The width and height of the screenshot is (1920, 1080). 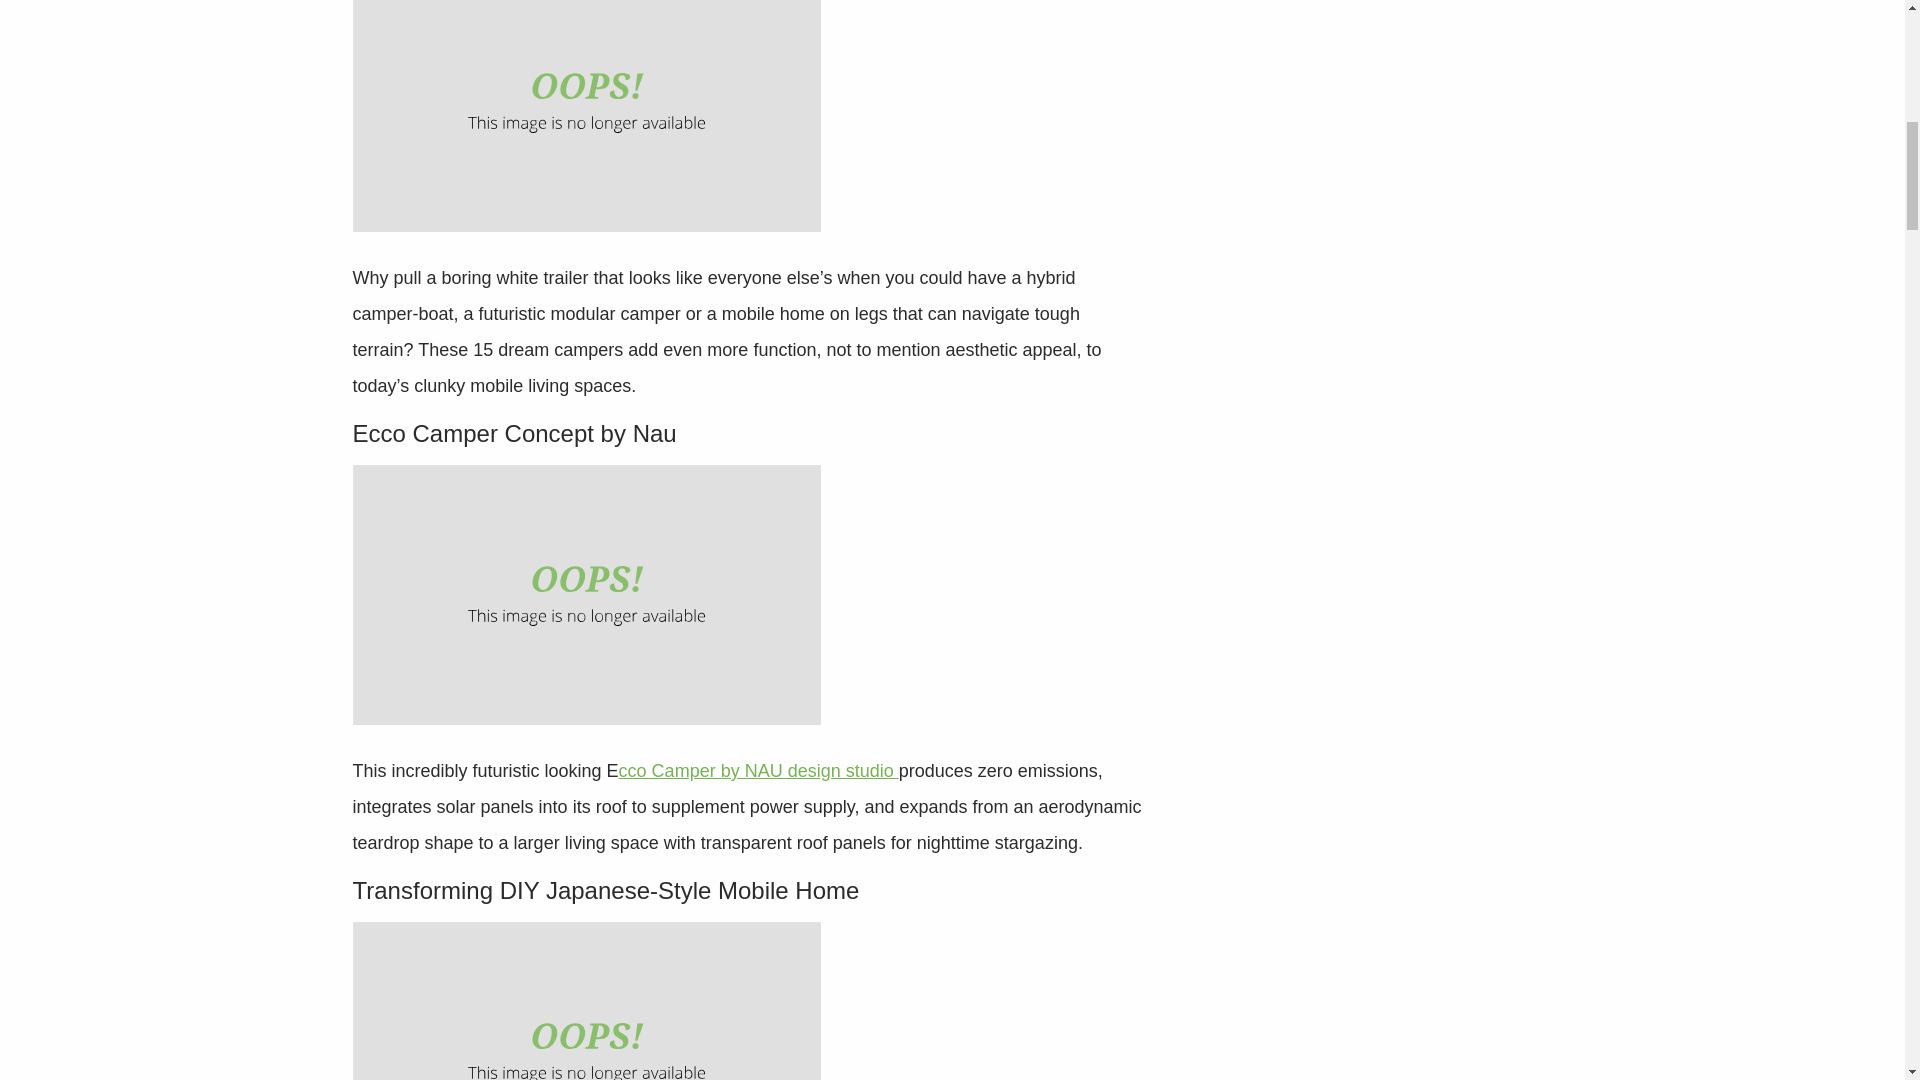 What do you see at coordinates (585, 1001) in the screenshot?
I see `Crazy Campers Transforming DIY` at bounding box center [585, 1001].